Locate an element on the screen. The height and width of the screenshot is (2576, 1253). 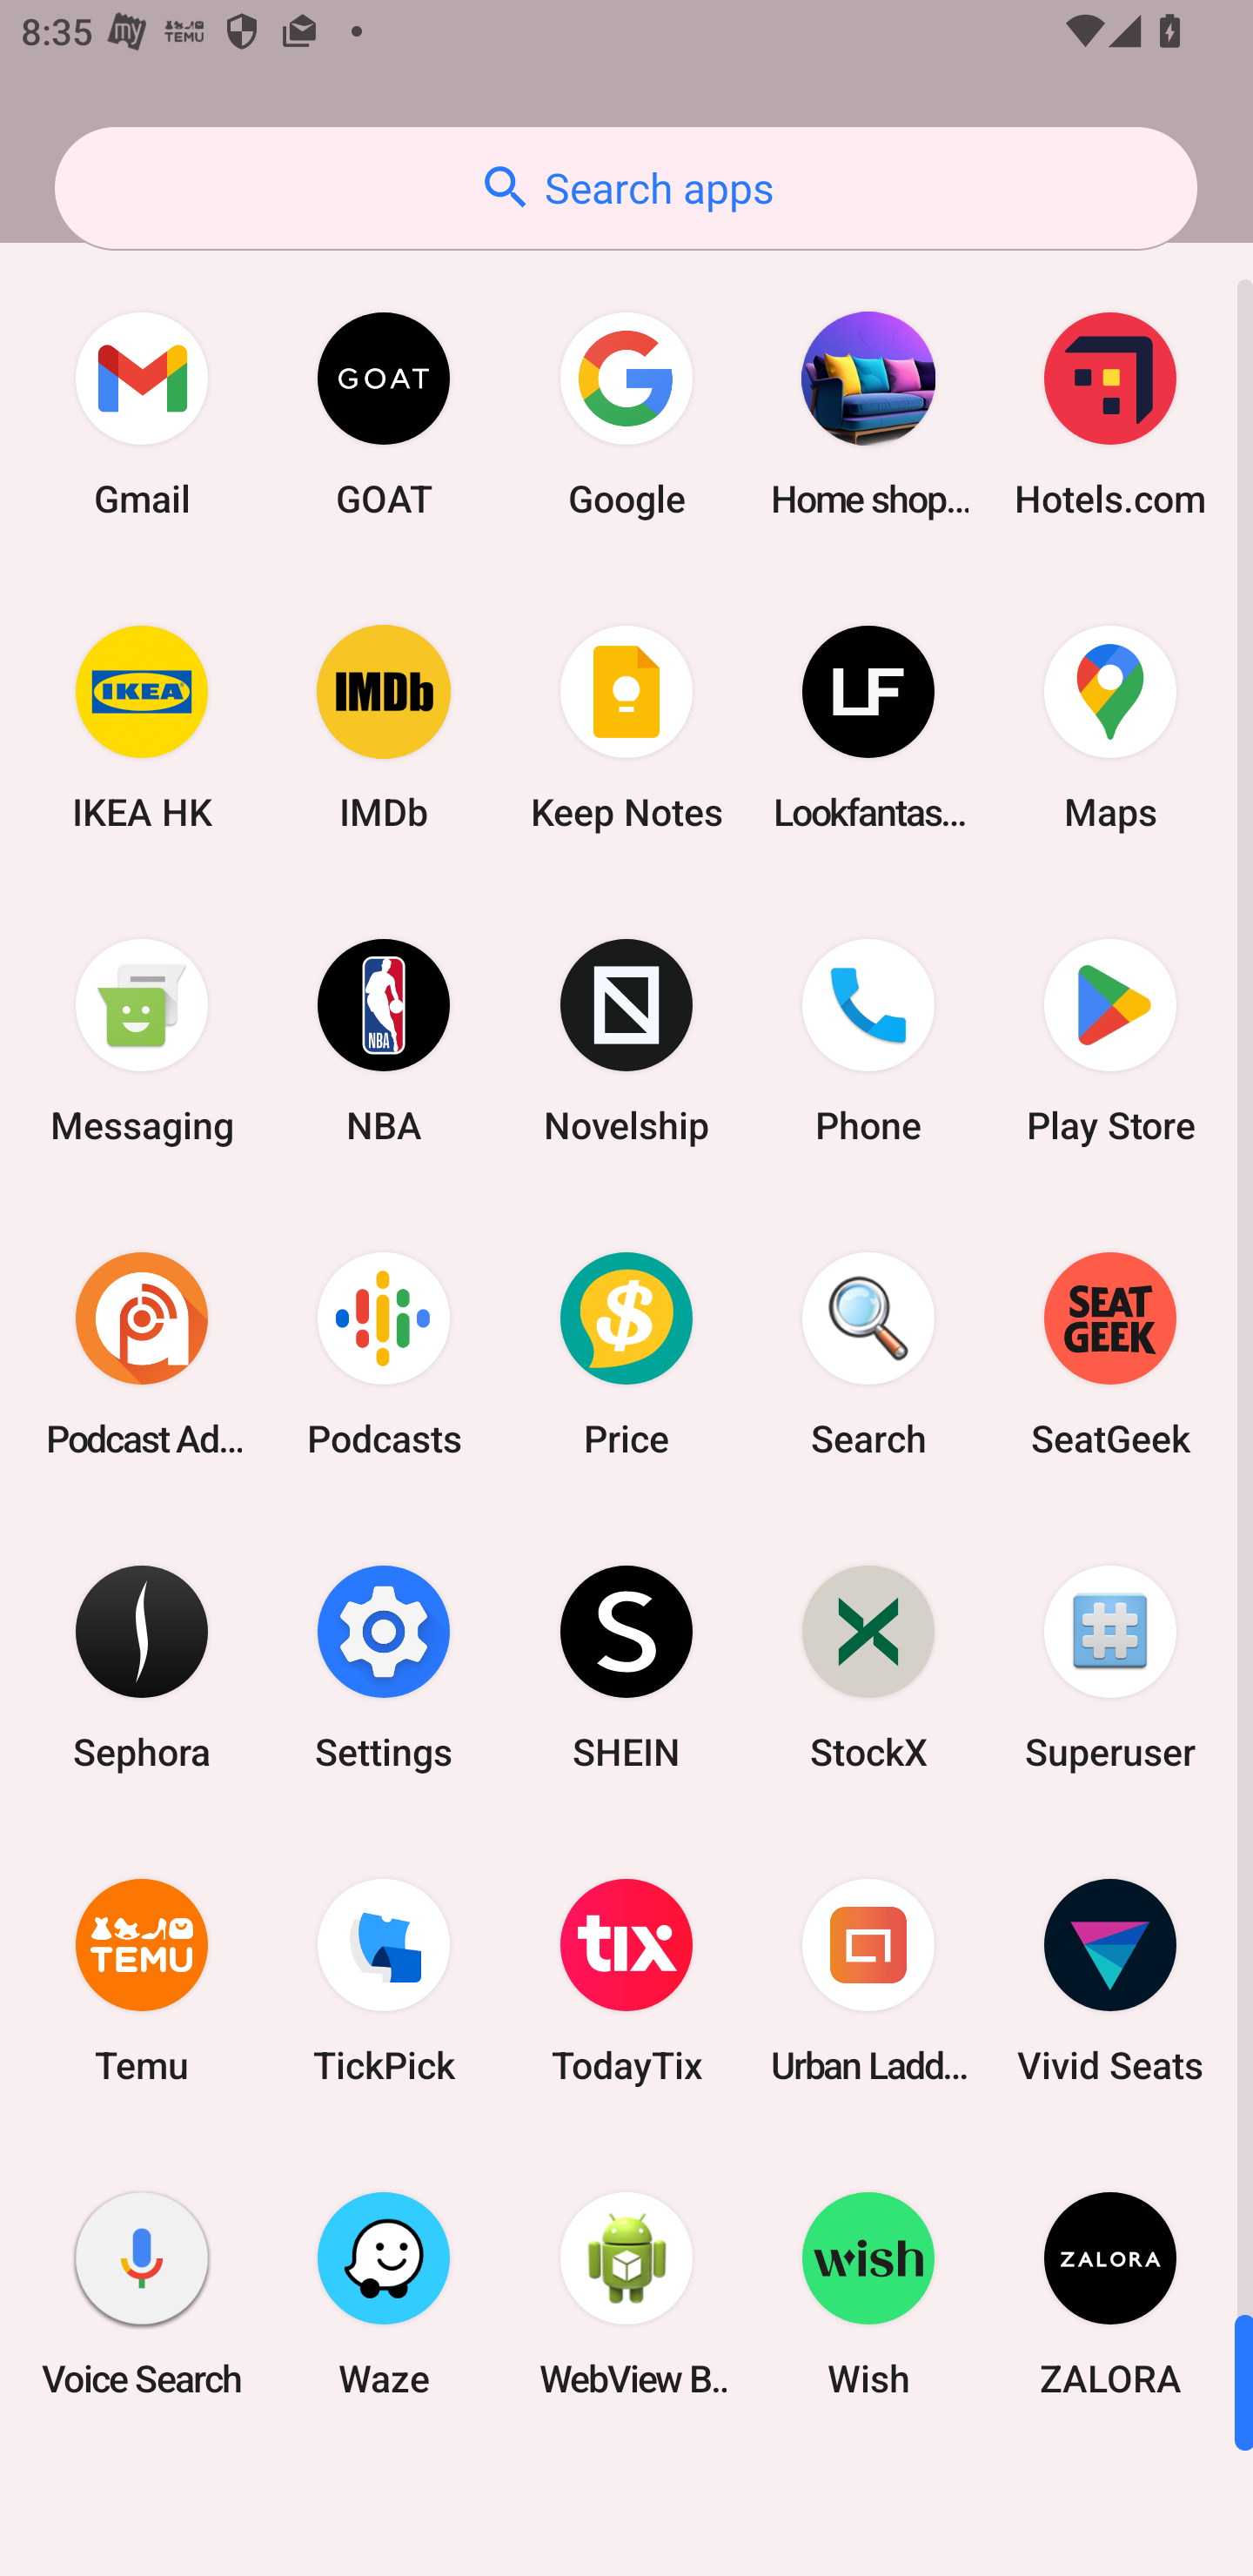
Lookfantastic is located at coordinates (868, 728).